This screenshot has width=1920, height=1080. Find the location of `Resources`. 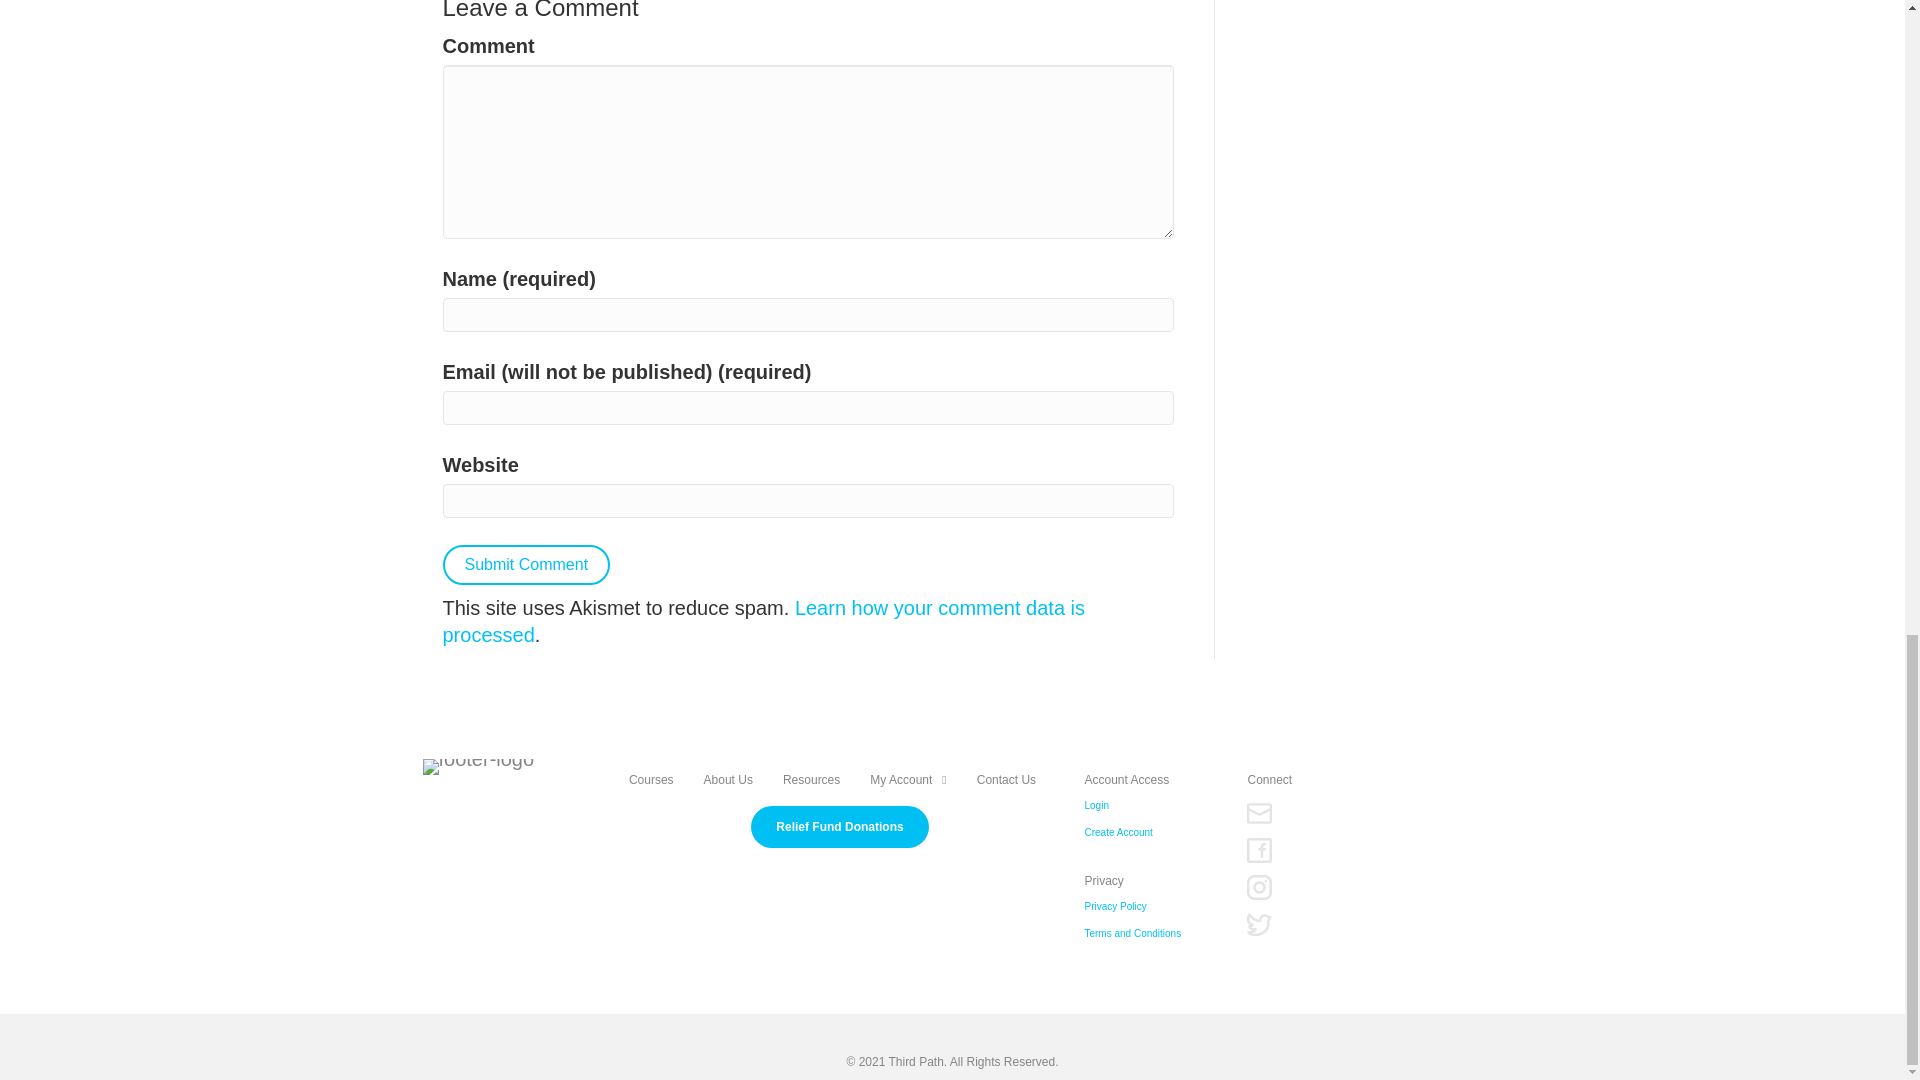

Resources is located at coordinates (812, 779).